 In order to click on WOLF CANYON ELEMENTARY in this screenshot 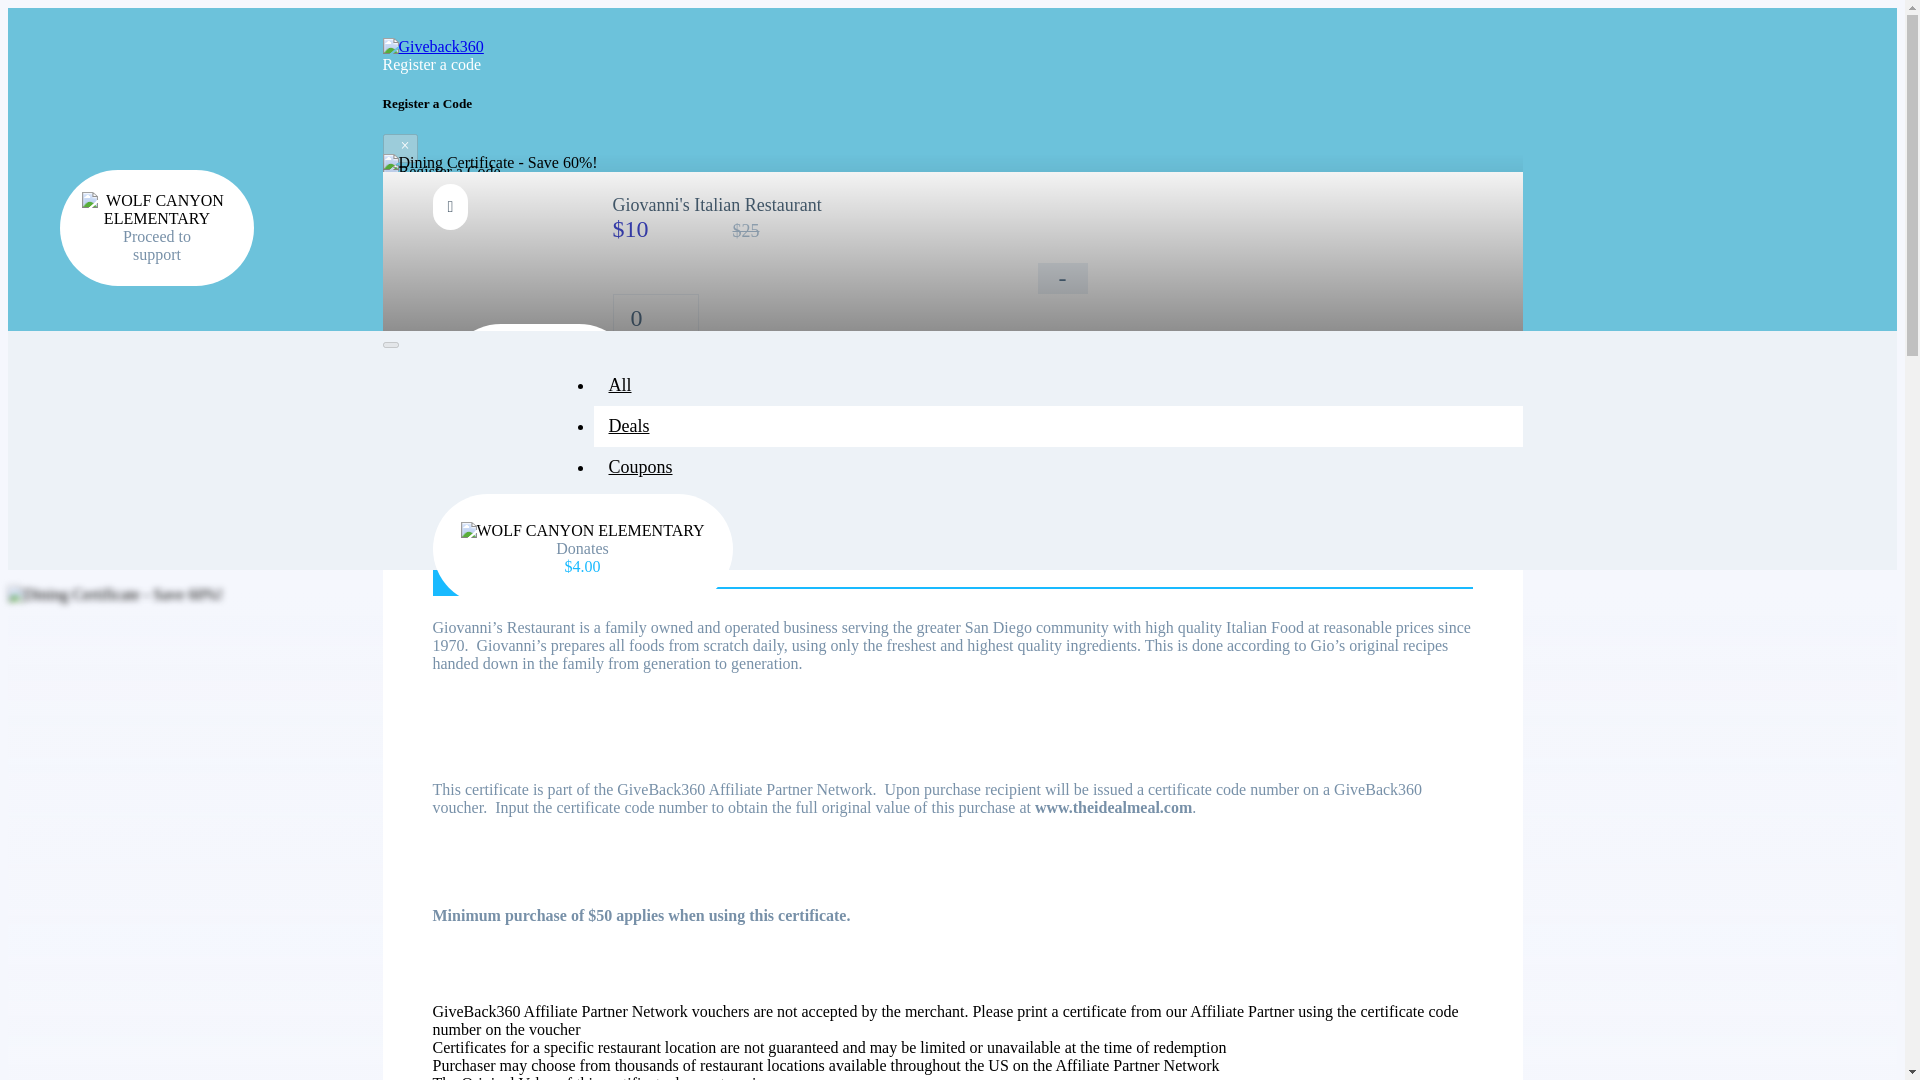, I will do `click(582, 530)`.